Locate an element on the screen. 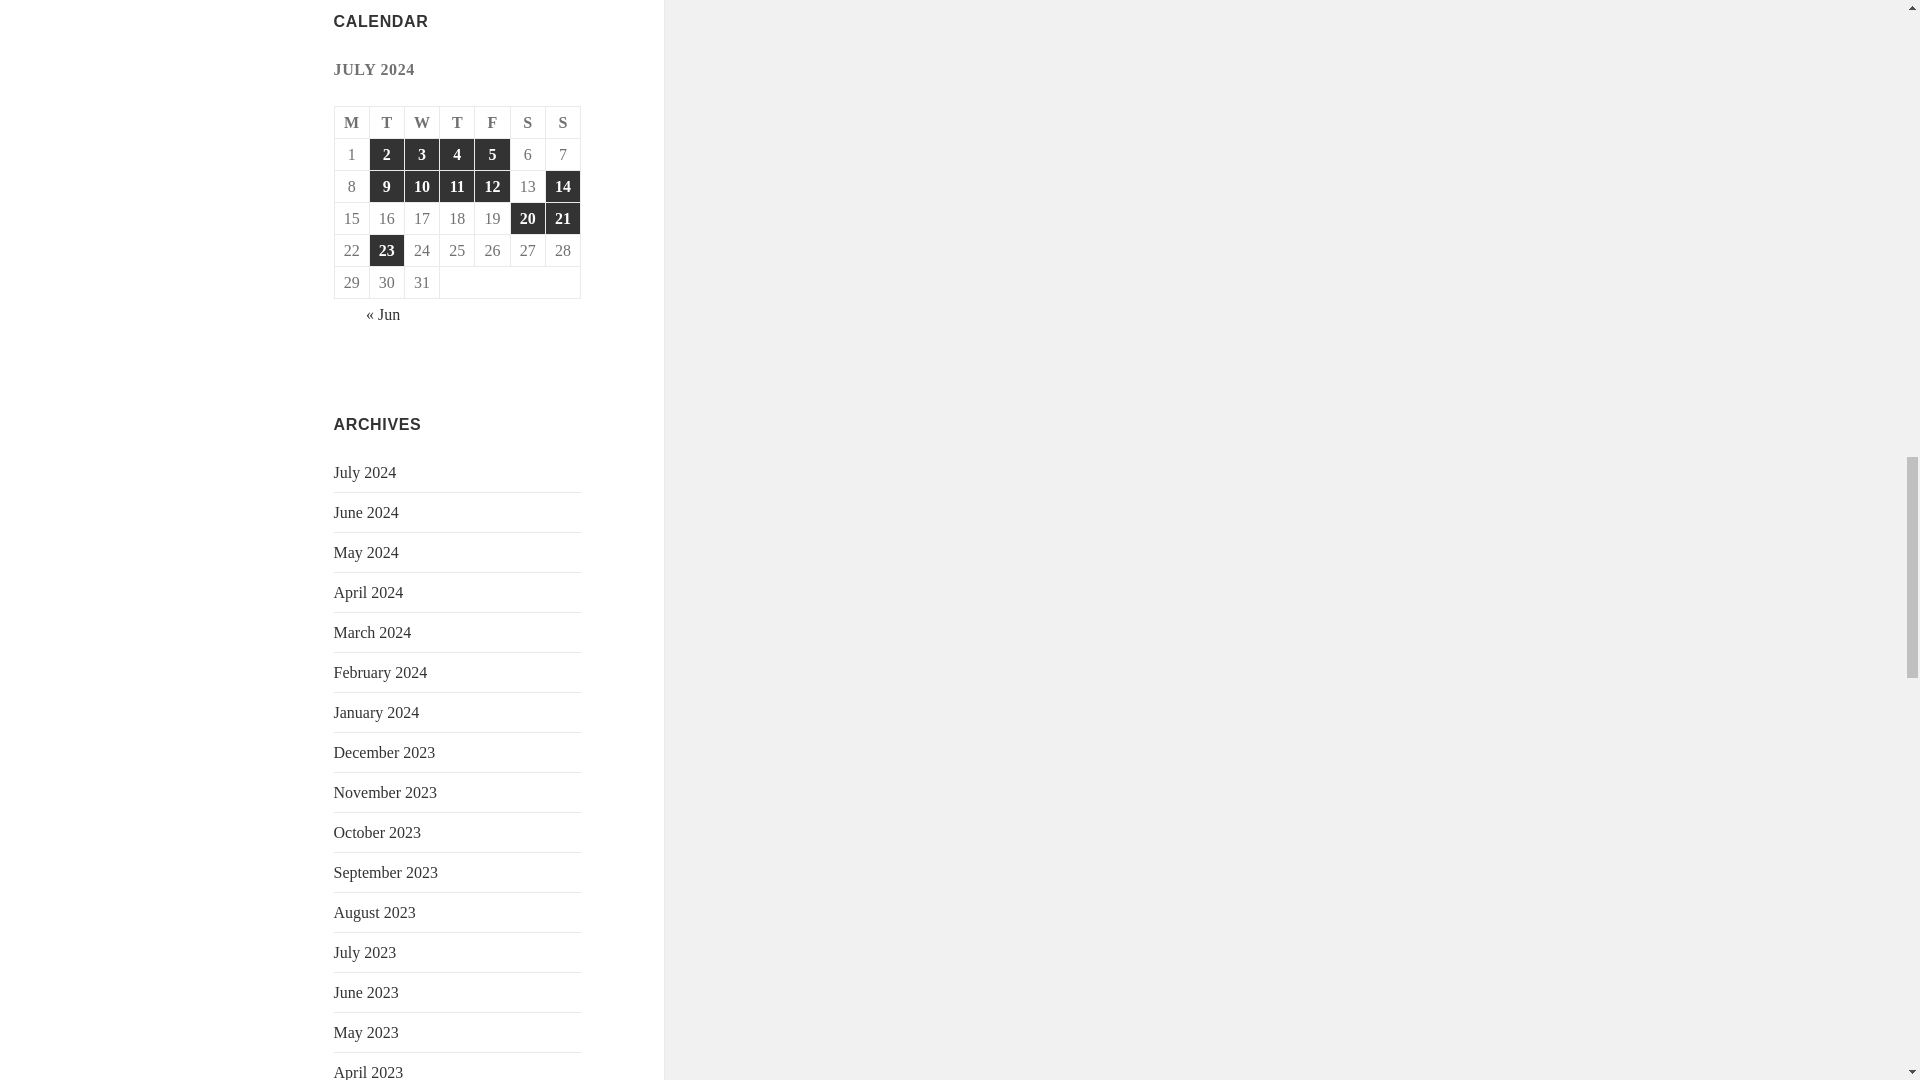 Image resolution: width=1920 pixels, height=1080 pixels. 9 is located at coordinates (386, 186).